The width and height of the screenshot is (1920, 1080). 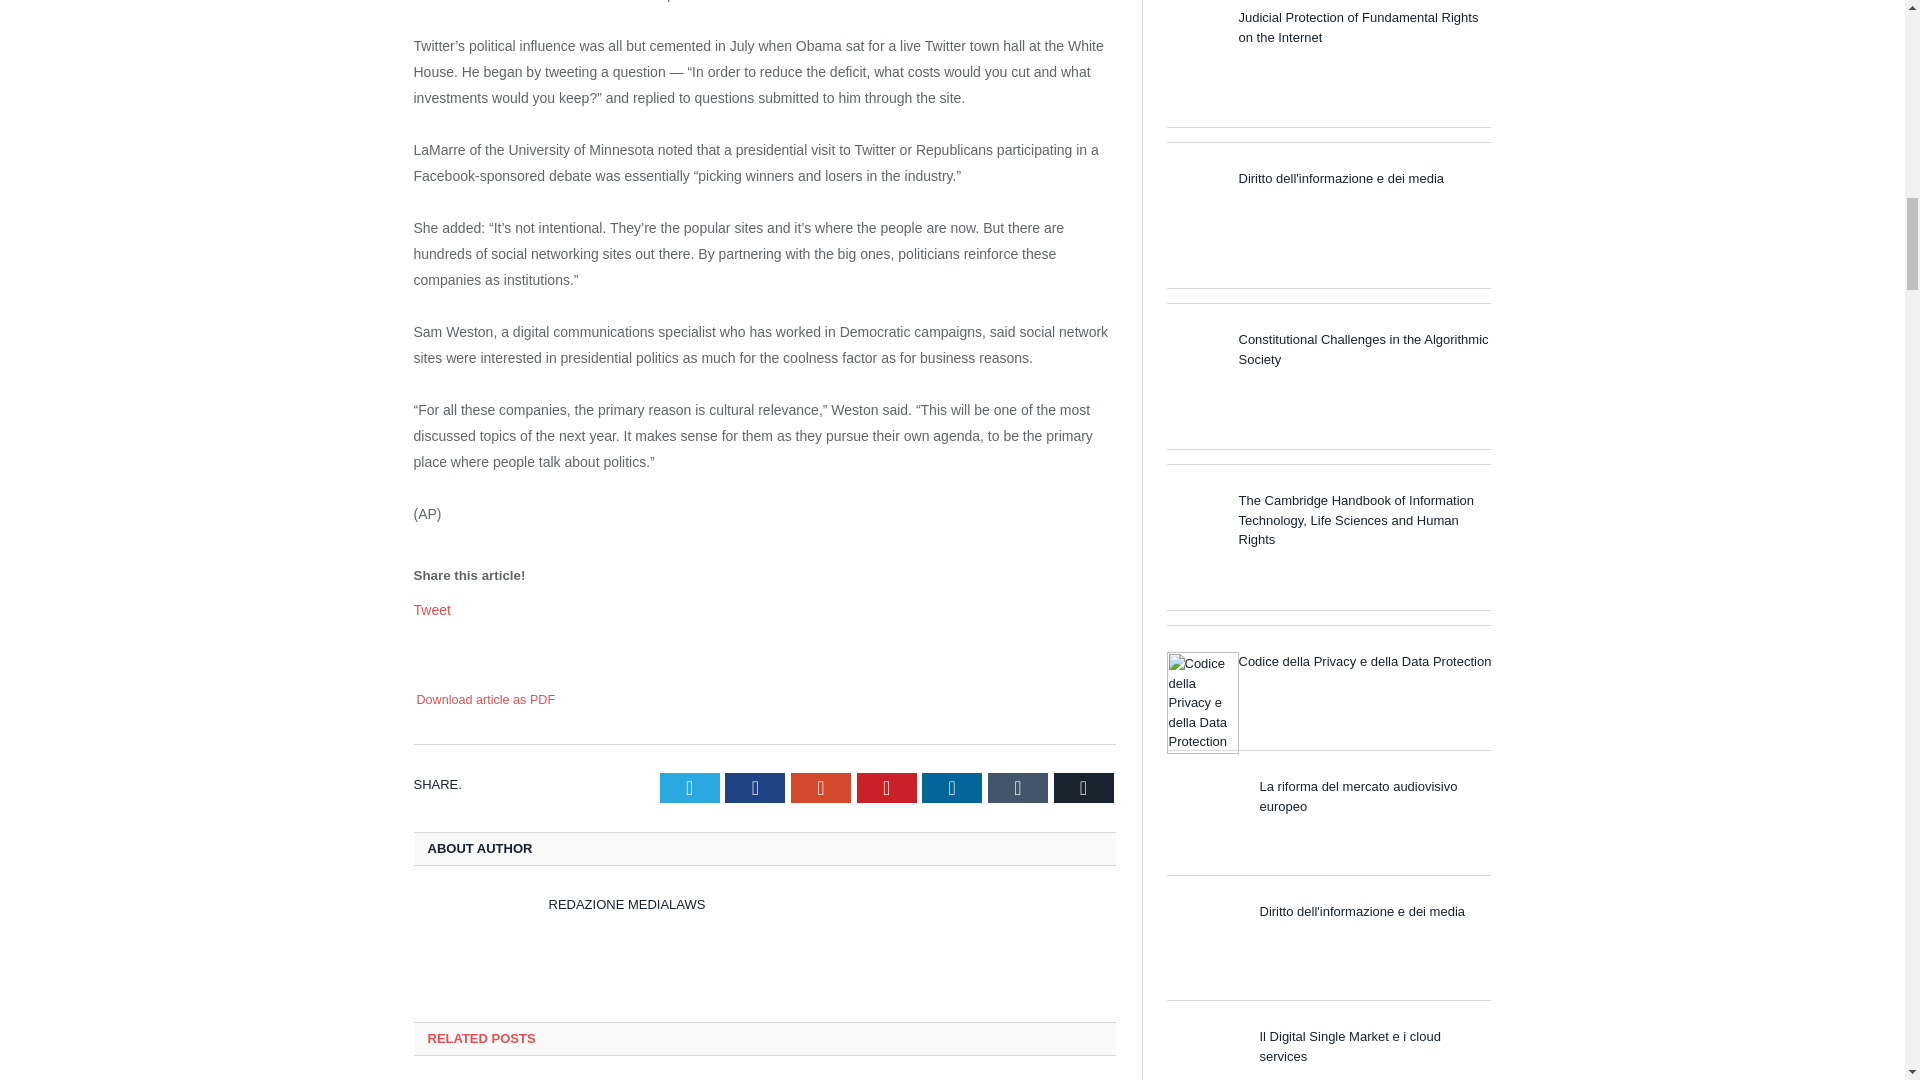 I want to click on Download article as PDF, so click(x=485, y=700).